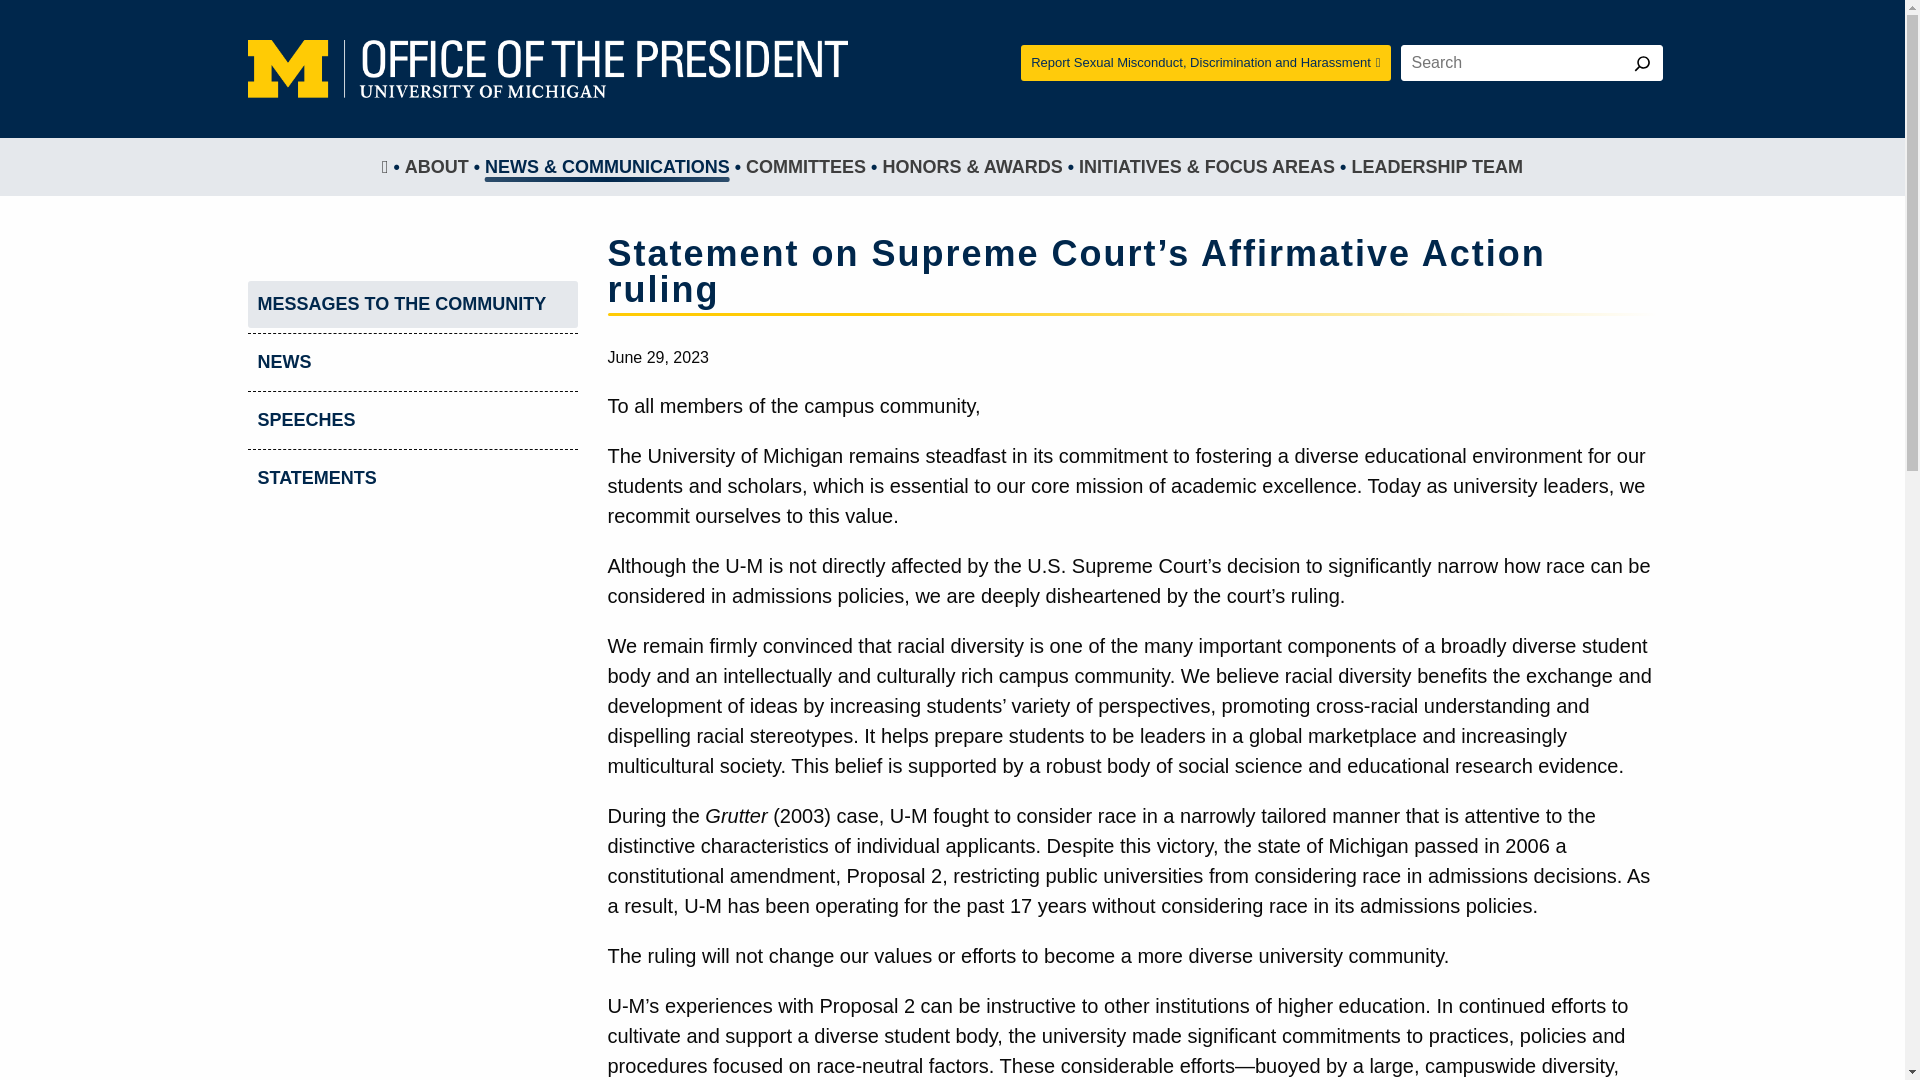 The width and height of the screenshot is (1920, 1080). I want to click on Office of the President, so click(548, 68).